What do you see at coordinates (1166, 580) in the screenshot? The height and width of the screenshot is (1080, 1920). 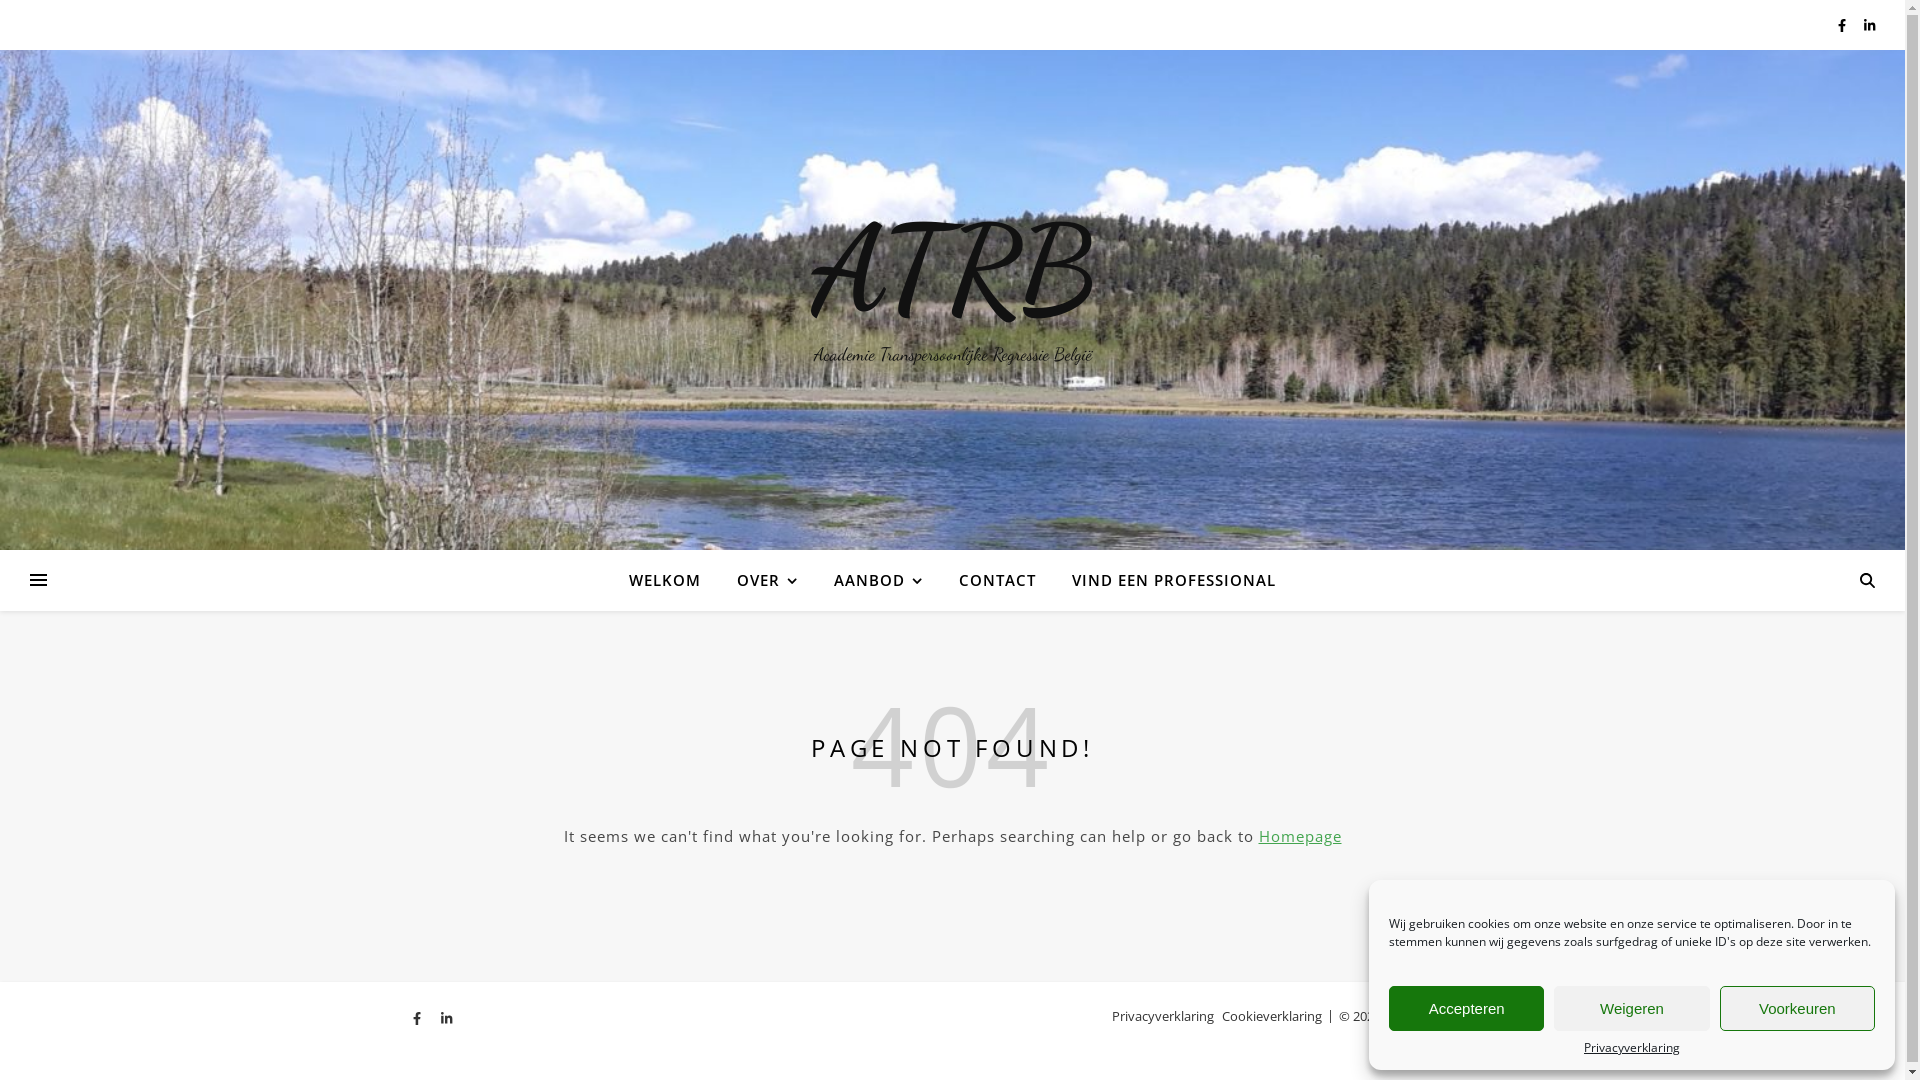 I see `VIND EEN PROFESSIONAL` at bounding box center [1166, 580].